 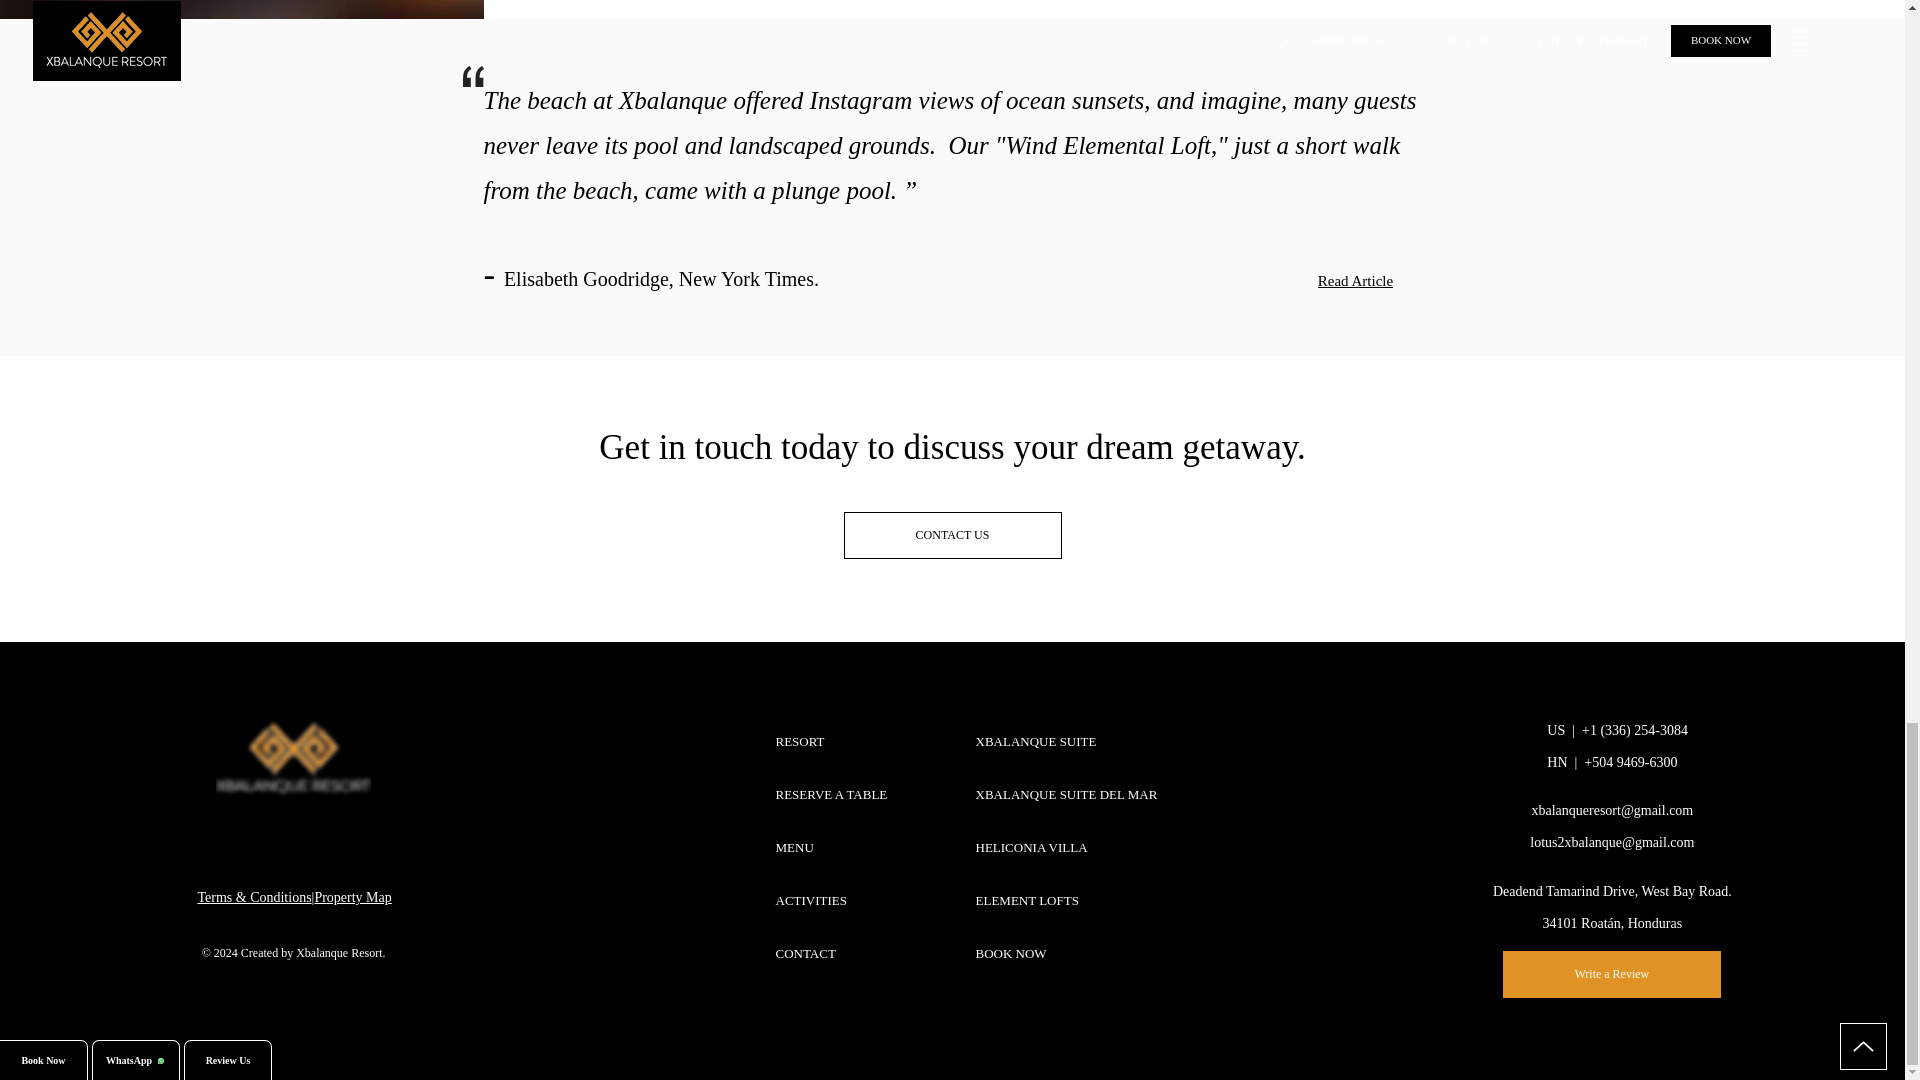 What do you see at coordinates (952, 535) in the screenshot?
I see `CONTACT US` at bounding box center [952, 535].